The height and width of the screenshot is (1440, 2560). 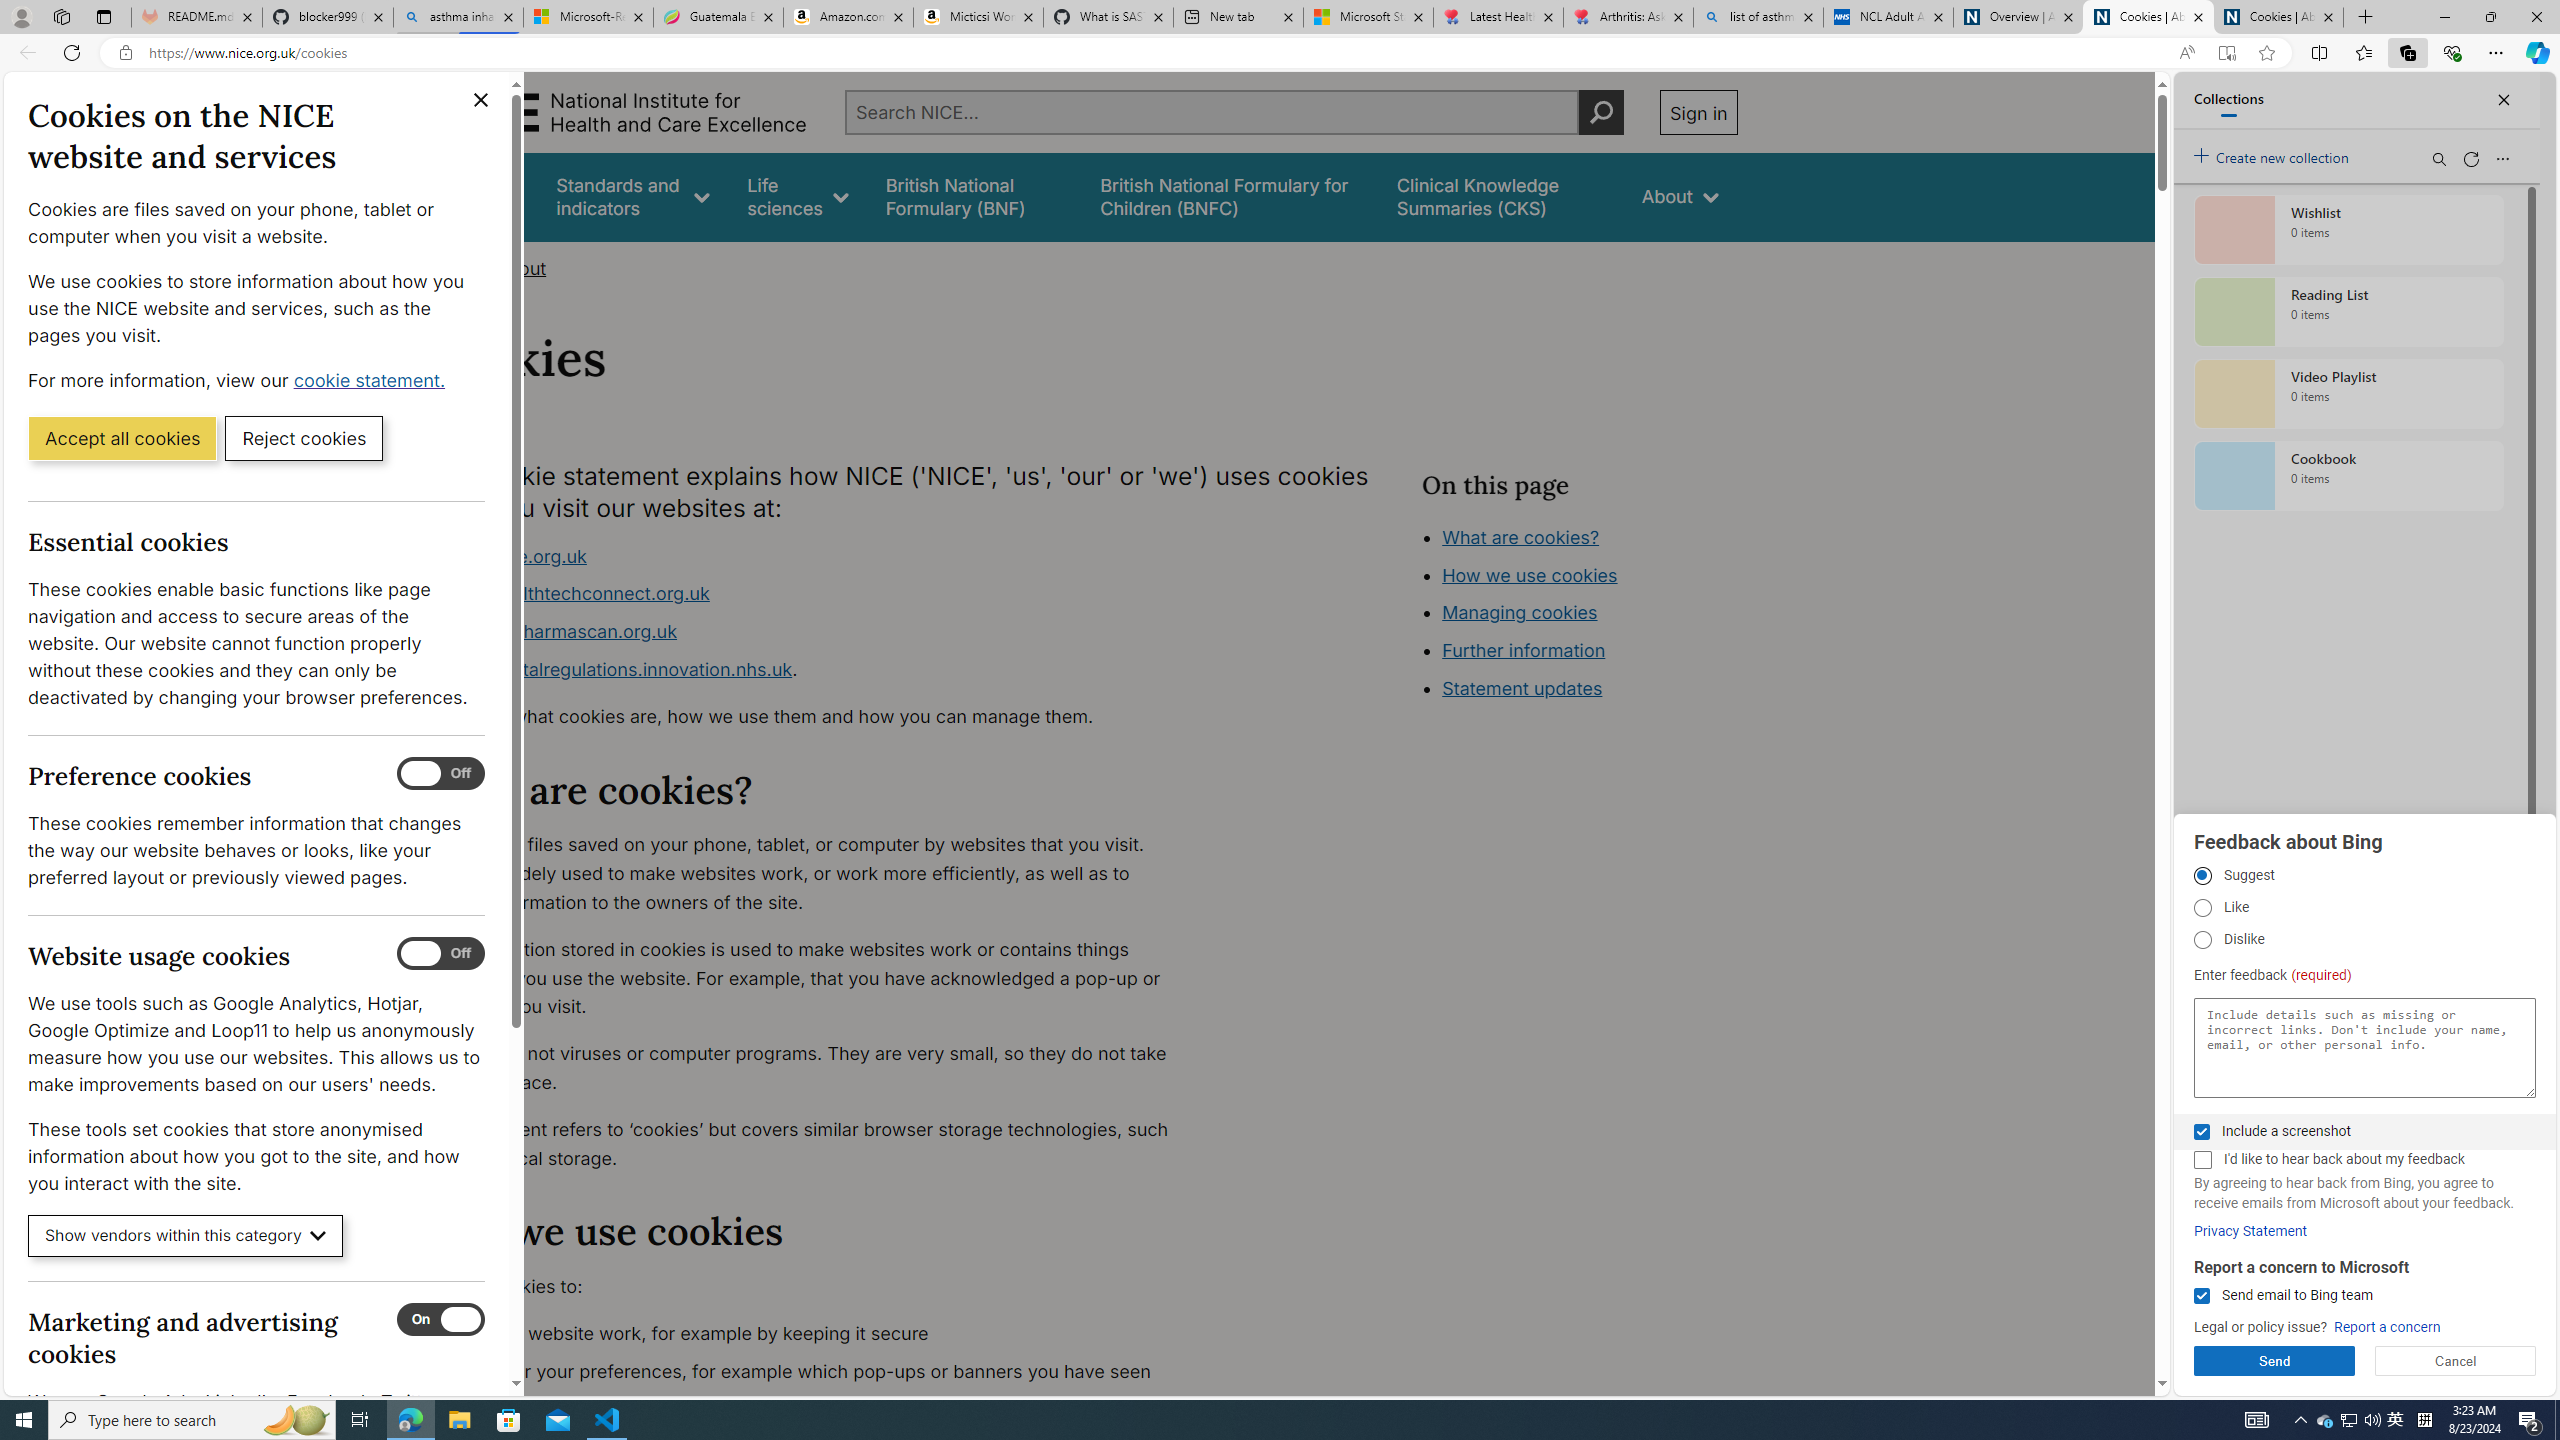 What do you see at coordinates (1698, 112) in the screenshot?
I see `Sign in` at bounding box center [1698, 112].